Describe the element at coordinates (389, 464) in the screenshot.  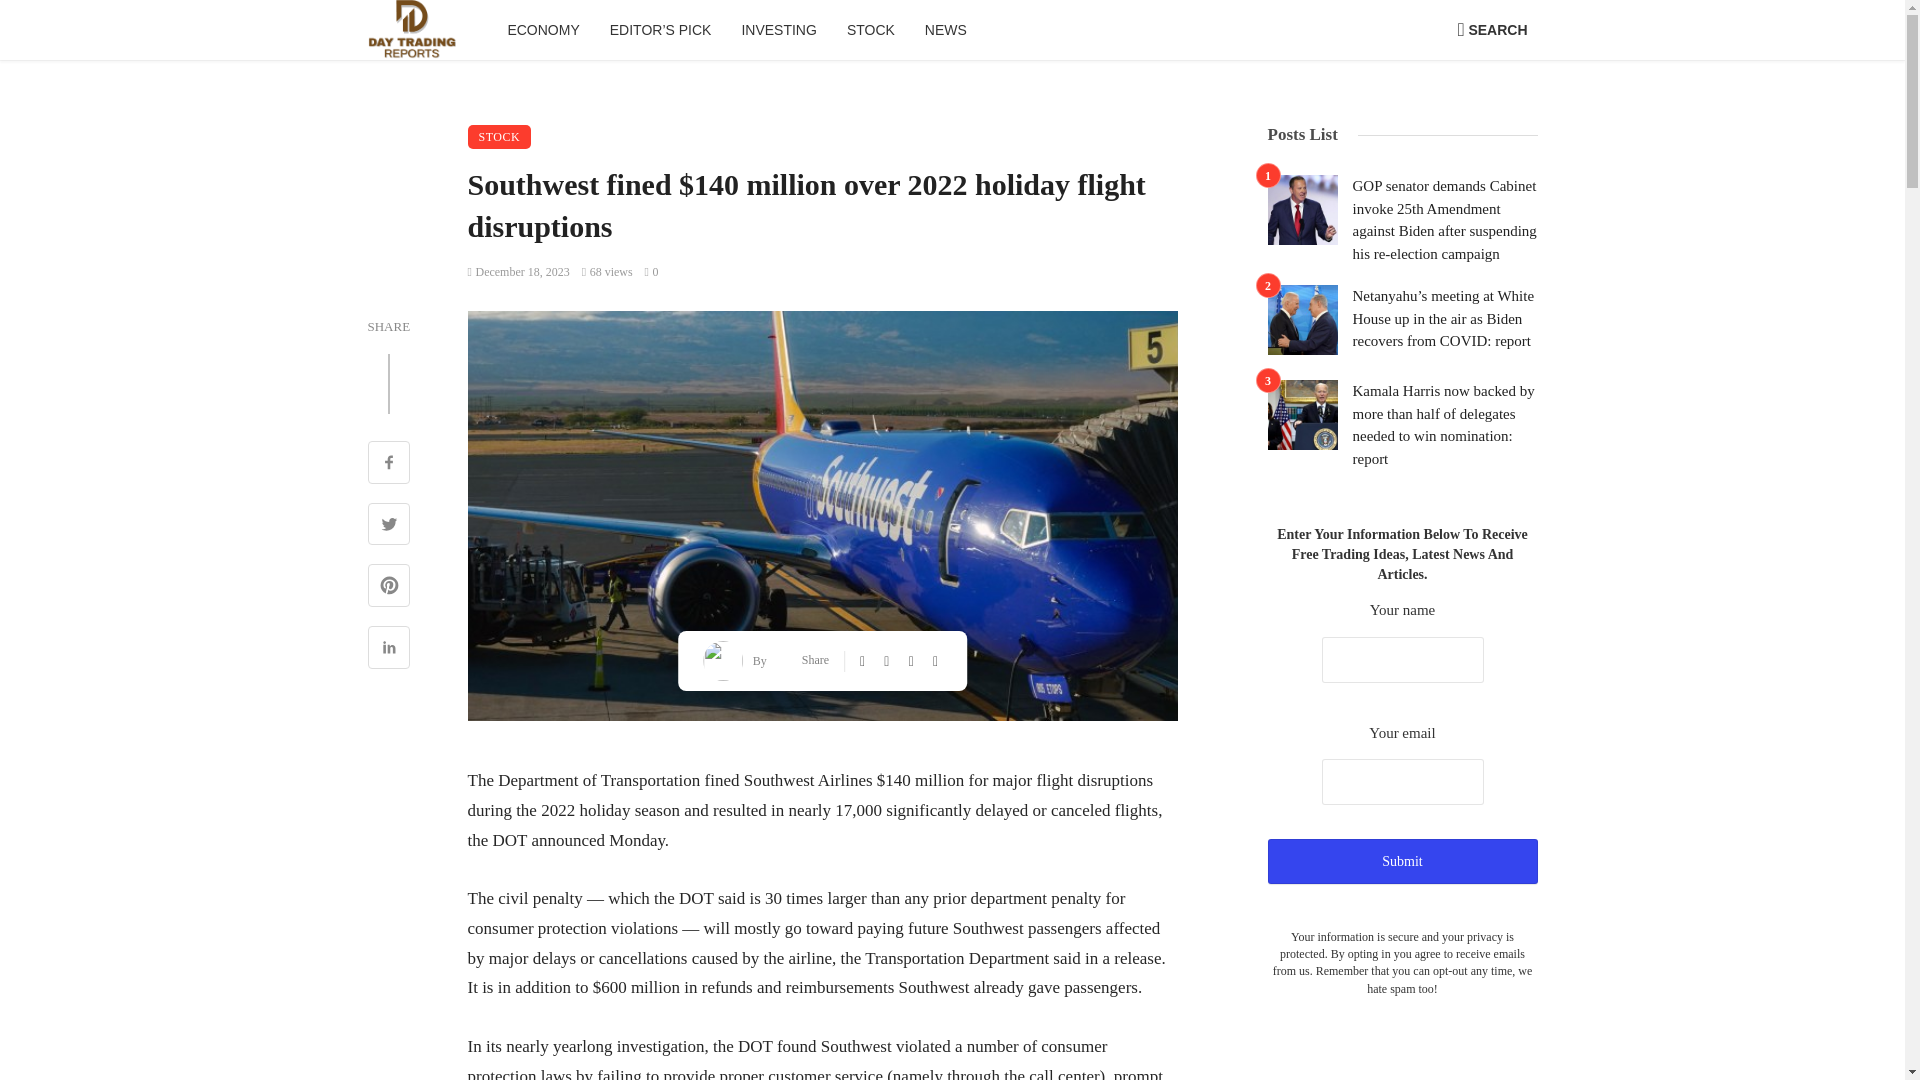
I see `Share on Facebook` at that location.